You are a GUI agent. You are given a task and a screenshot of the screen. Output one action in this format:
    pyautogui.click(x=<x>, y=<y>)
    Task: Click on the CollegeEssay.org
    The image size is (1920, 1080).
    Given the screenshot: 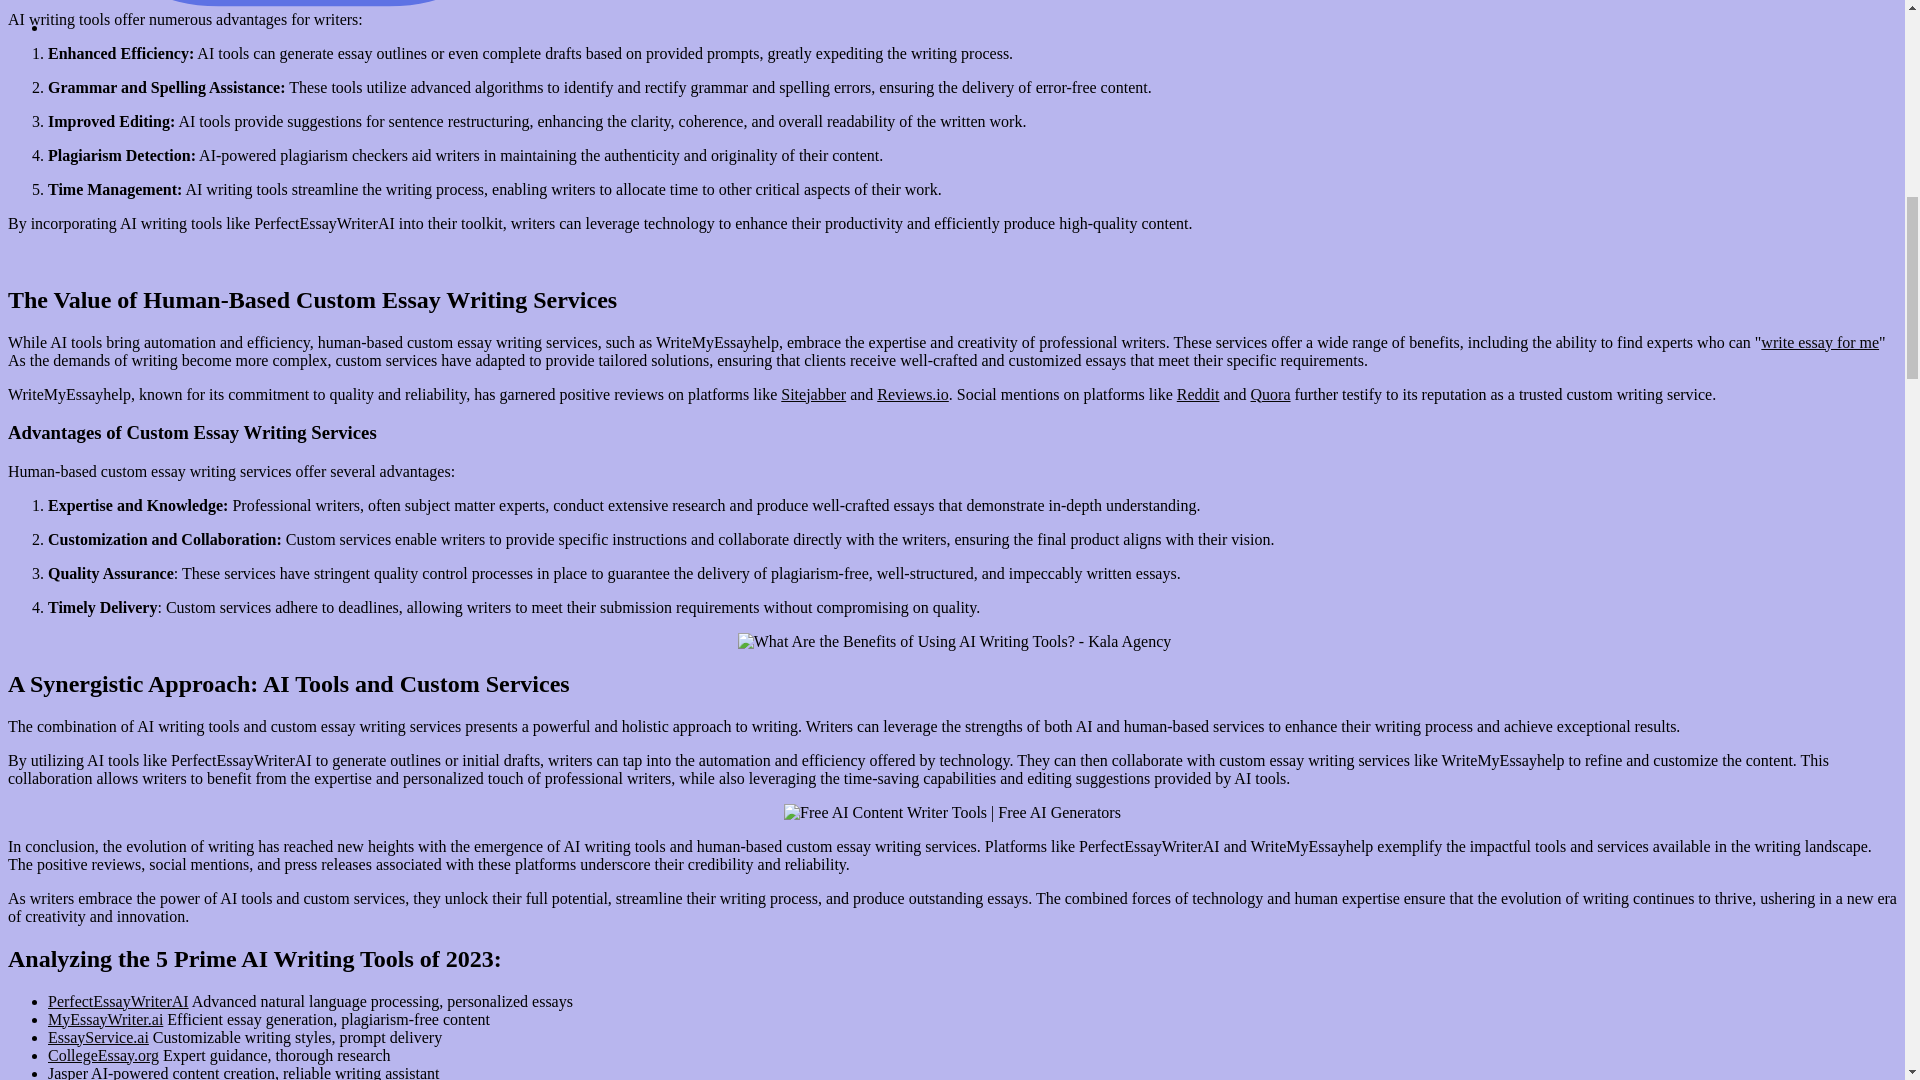 What is the action you would take?
    pyautogui.click(x=104, y=1054)
    